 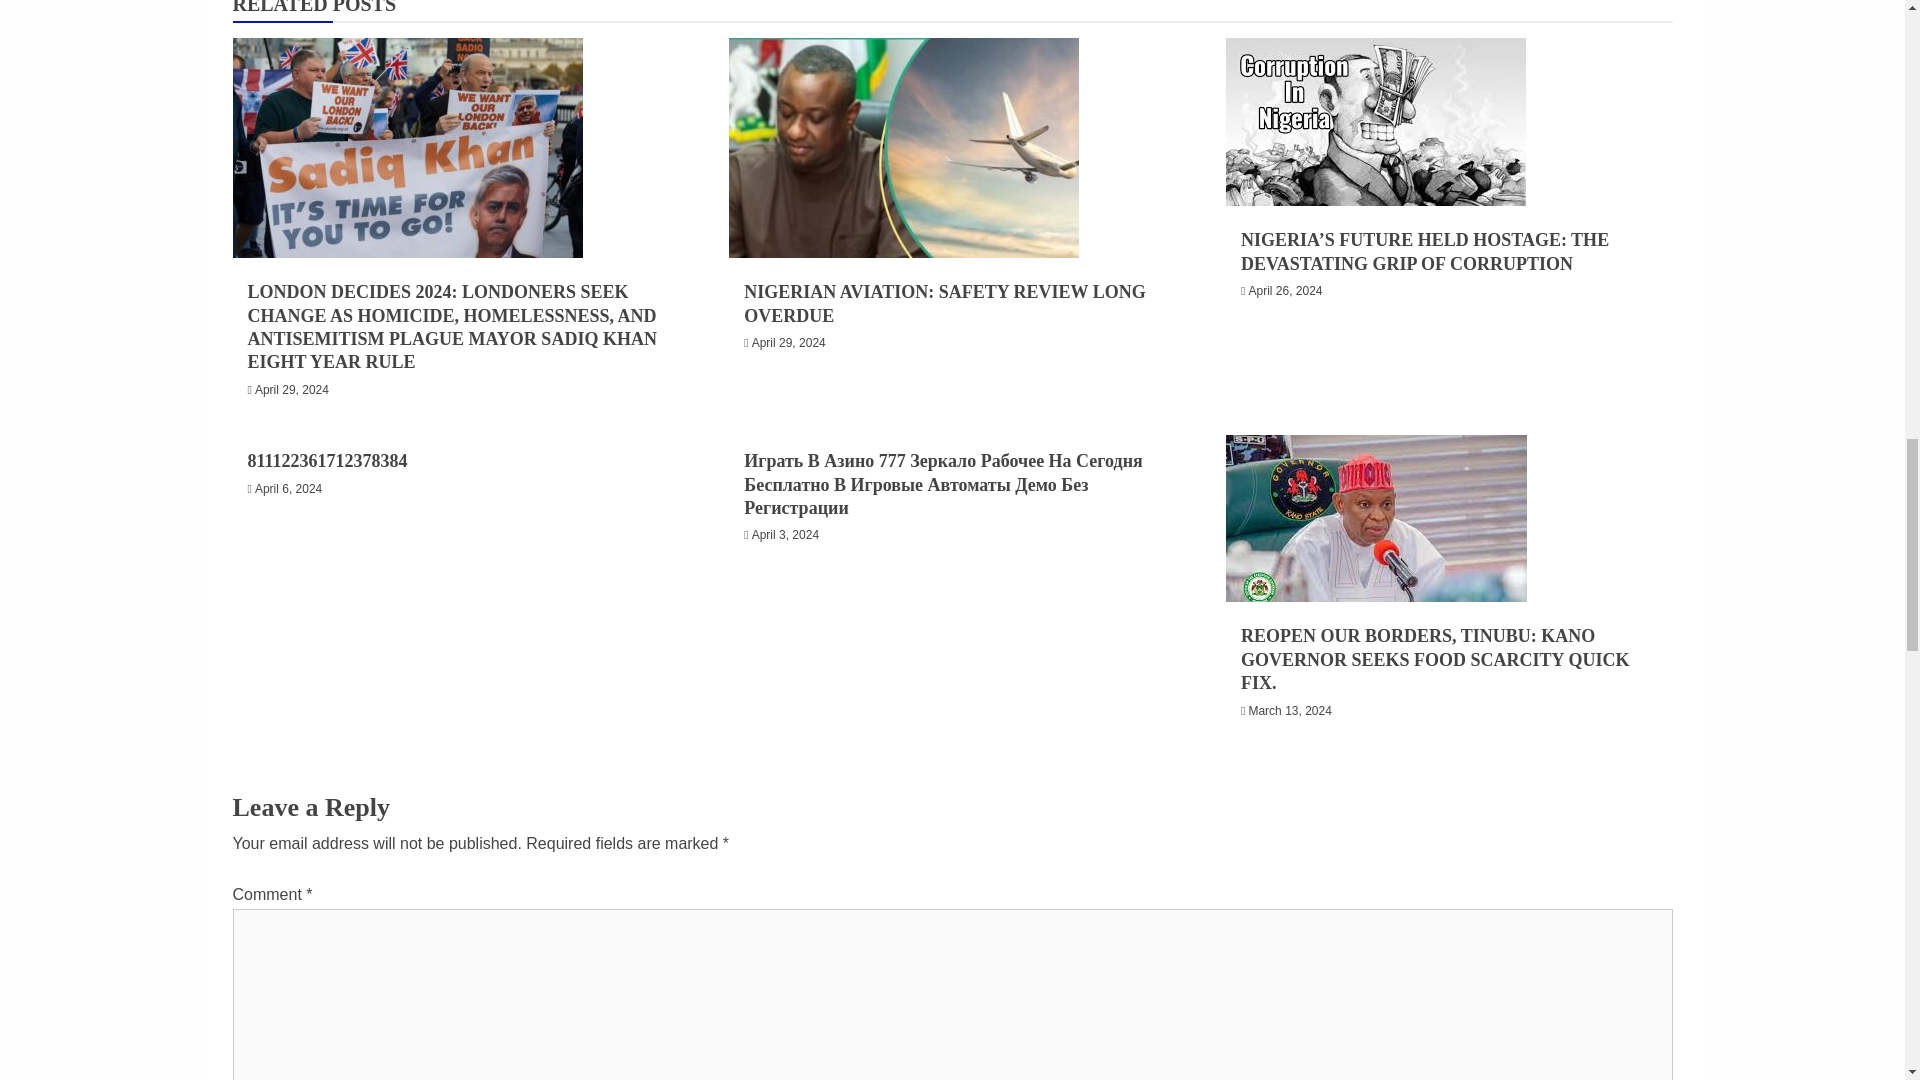 What do you see at coordinates (788, 342) in the screenshot?
I see `April 29, 2024` at bounding box center [788, 342].